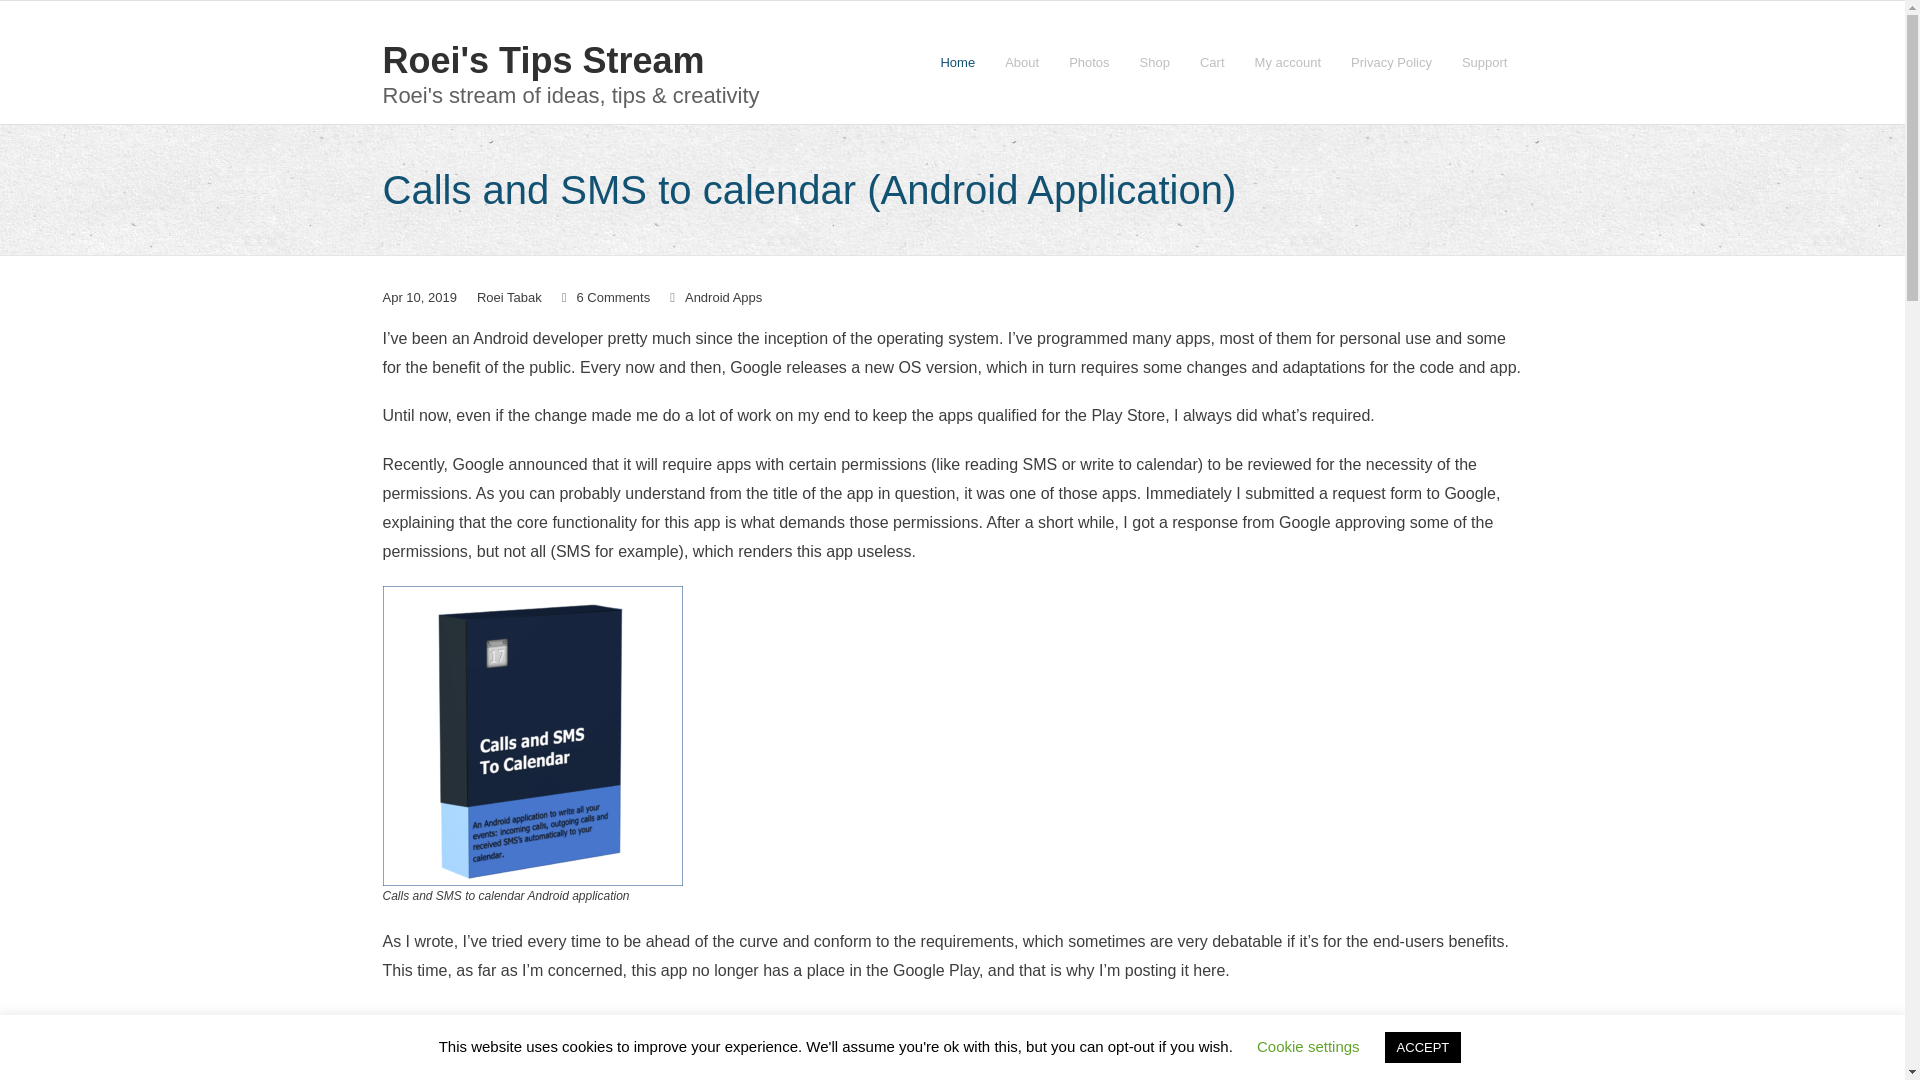 The image size is (1920, 1080). What do you see at coordinates (508, 297) in the screenshot?
I see `Roei Tabak` at bounding box center [508, 297].